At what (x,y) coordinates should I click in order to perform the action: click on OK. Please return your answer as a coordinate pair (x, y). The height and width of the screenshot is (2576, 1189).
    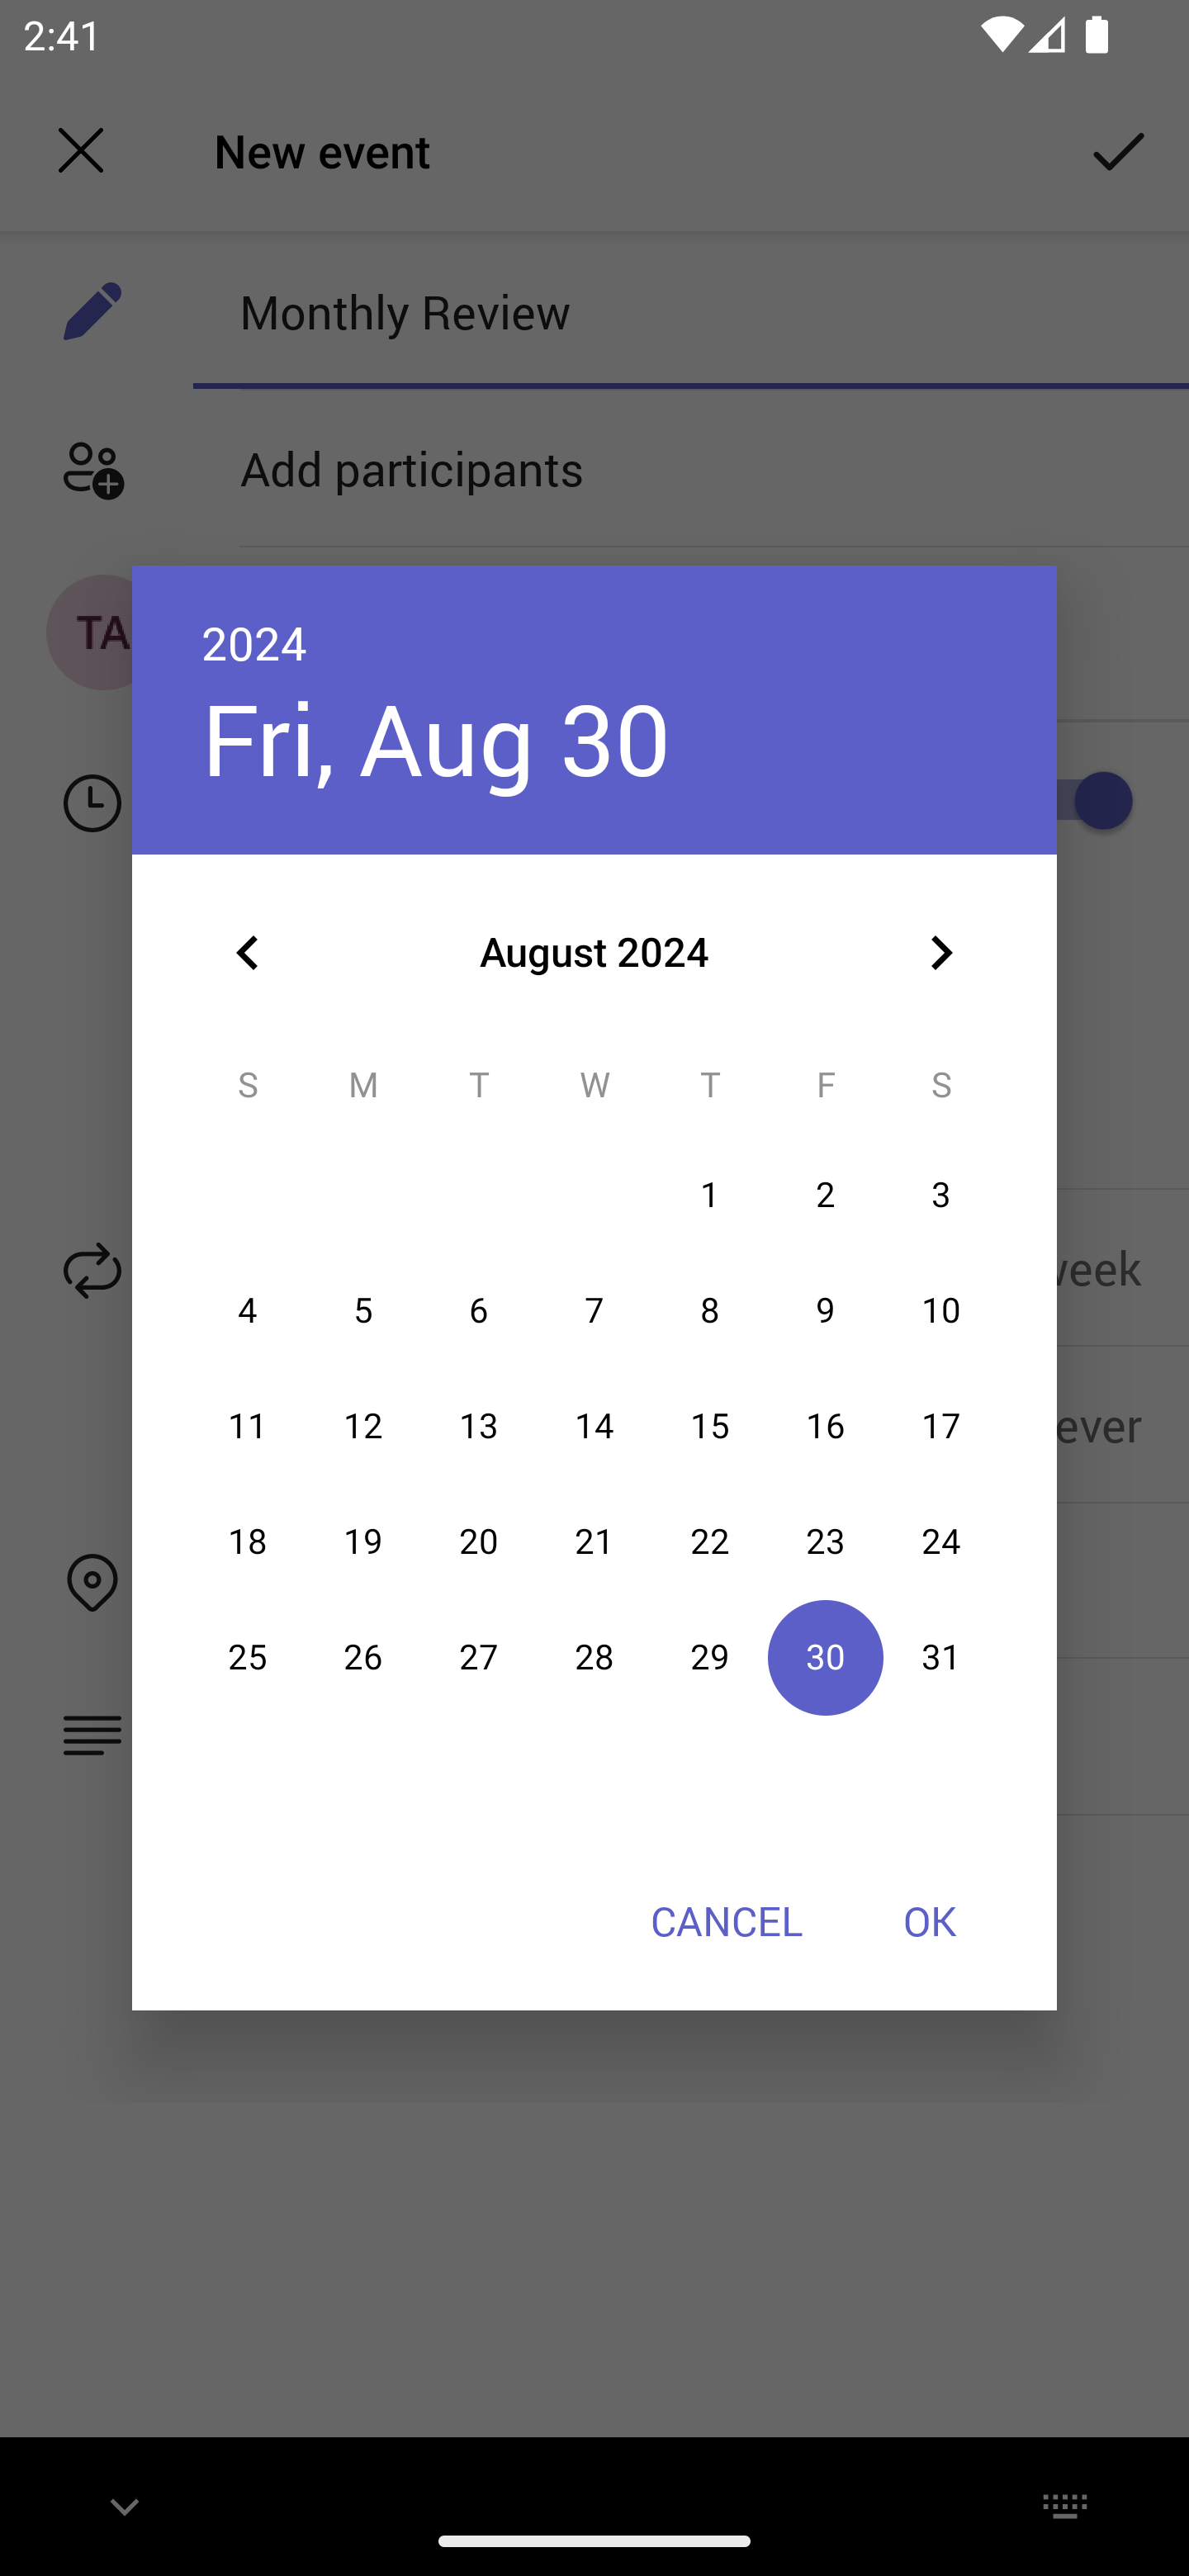
    Looking at the image, I should click on (930, 1920).